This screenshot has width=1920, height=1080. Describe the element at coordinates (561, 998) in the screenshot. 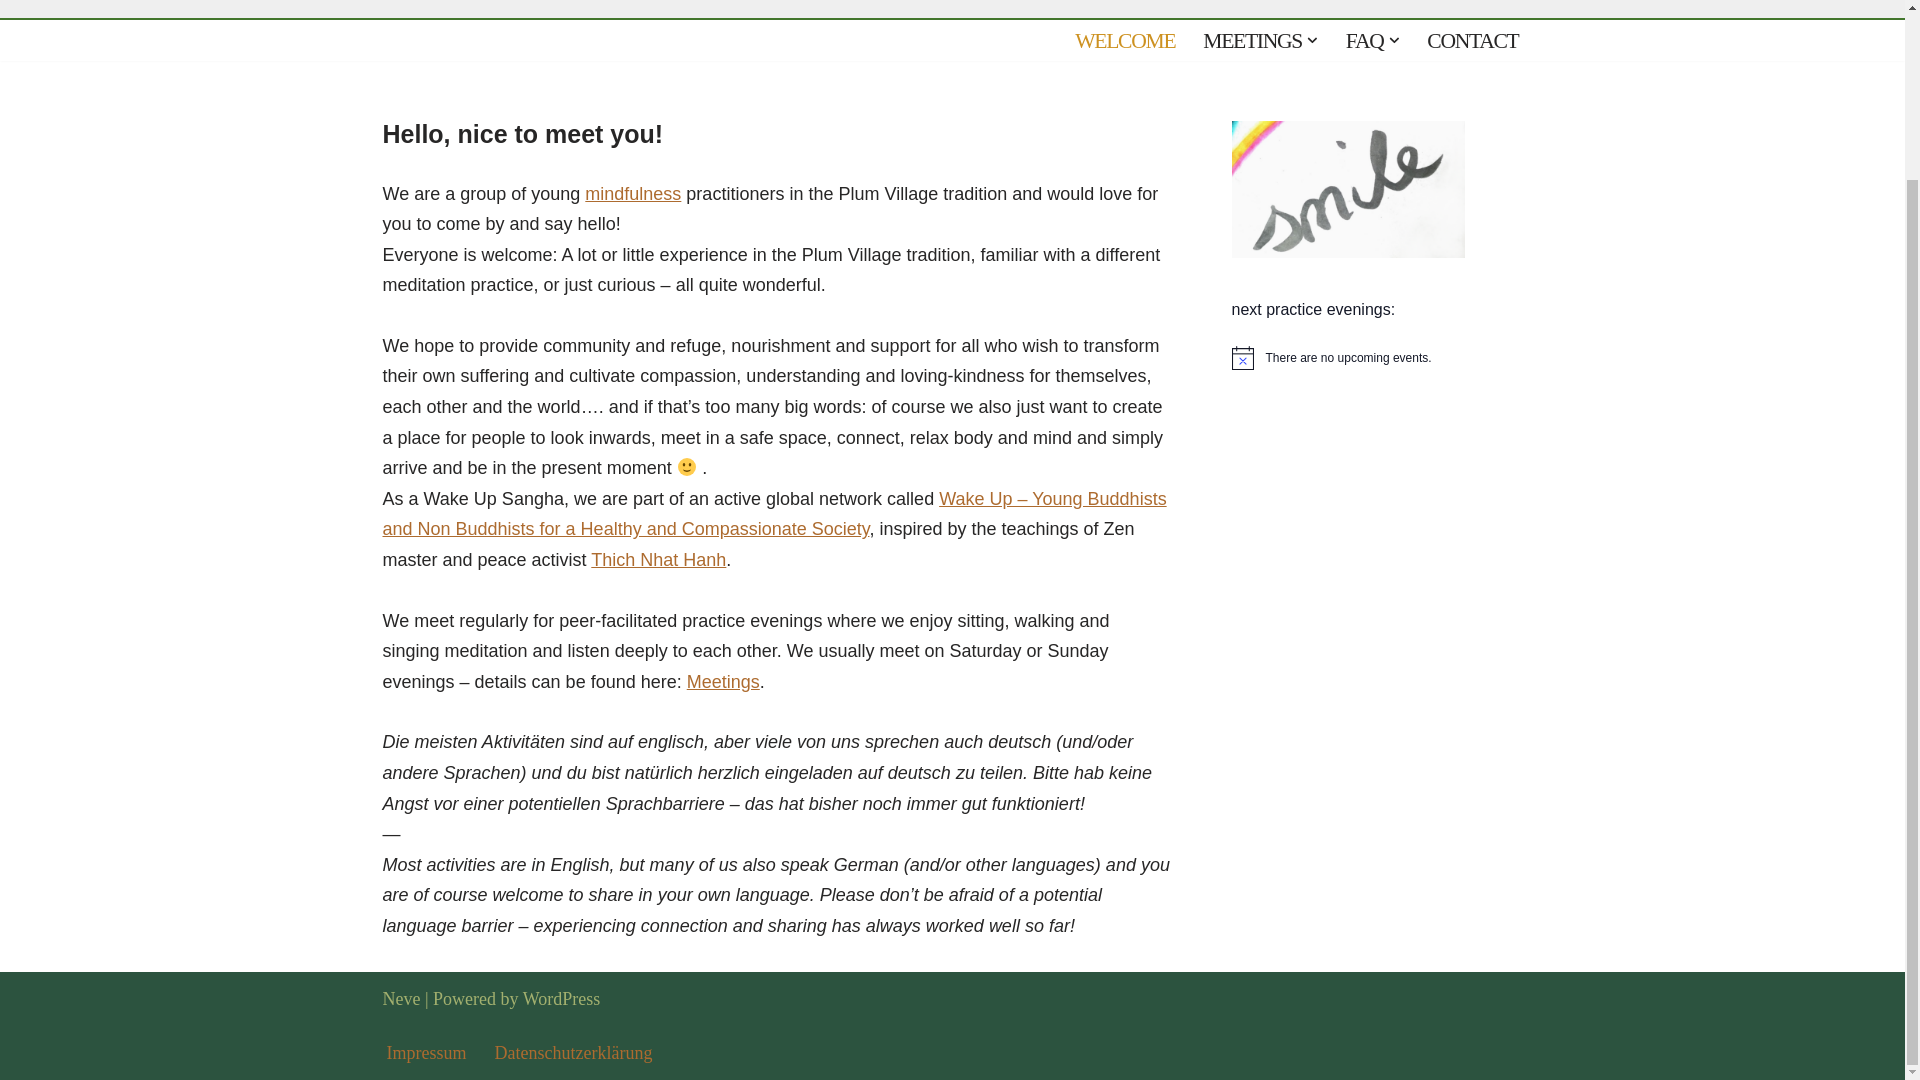

I see `WordPress` at that location.